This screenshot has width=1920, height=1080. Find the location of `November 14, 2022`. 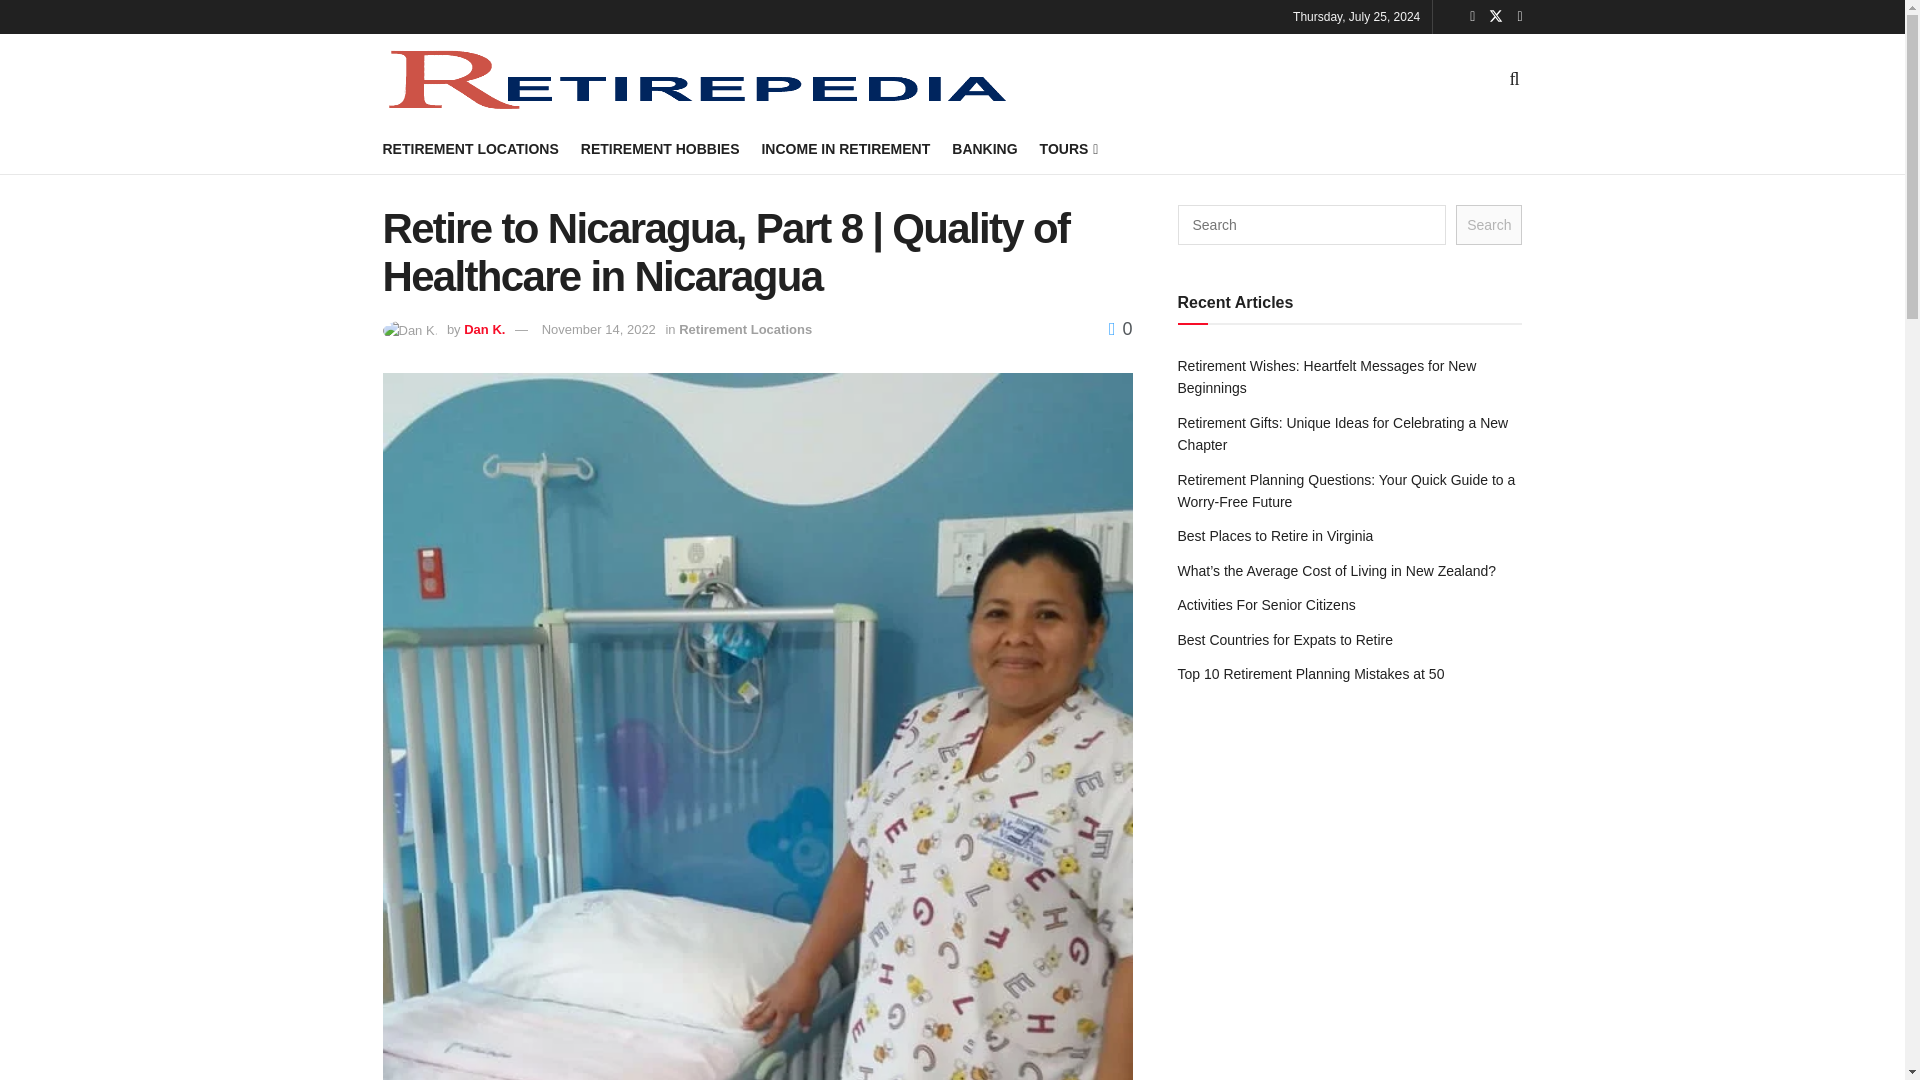

November 14, 2022 is located at coordinates (598, 328).